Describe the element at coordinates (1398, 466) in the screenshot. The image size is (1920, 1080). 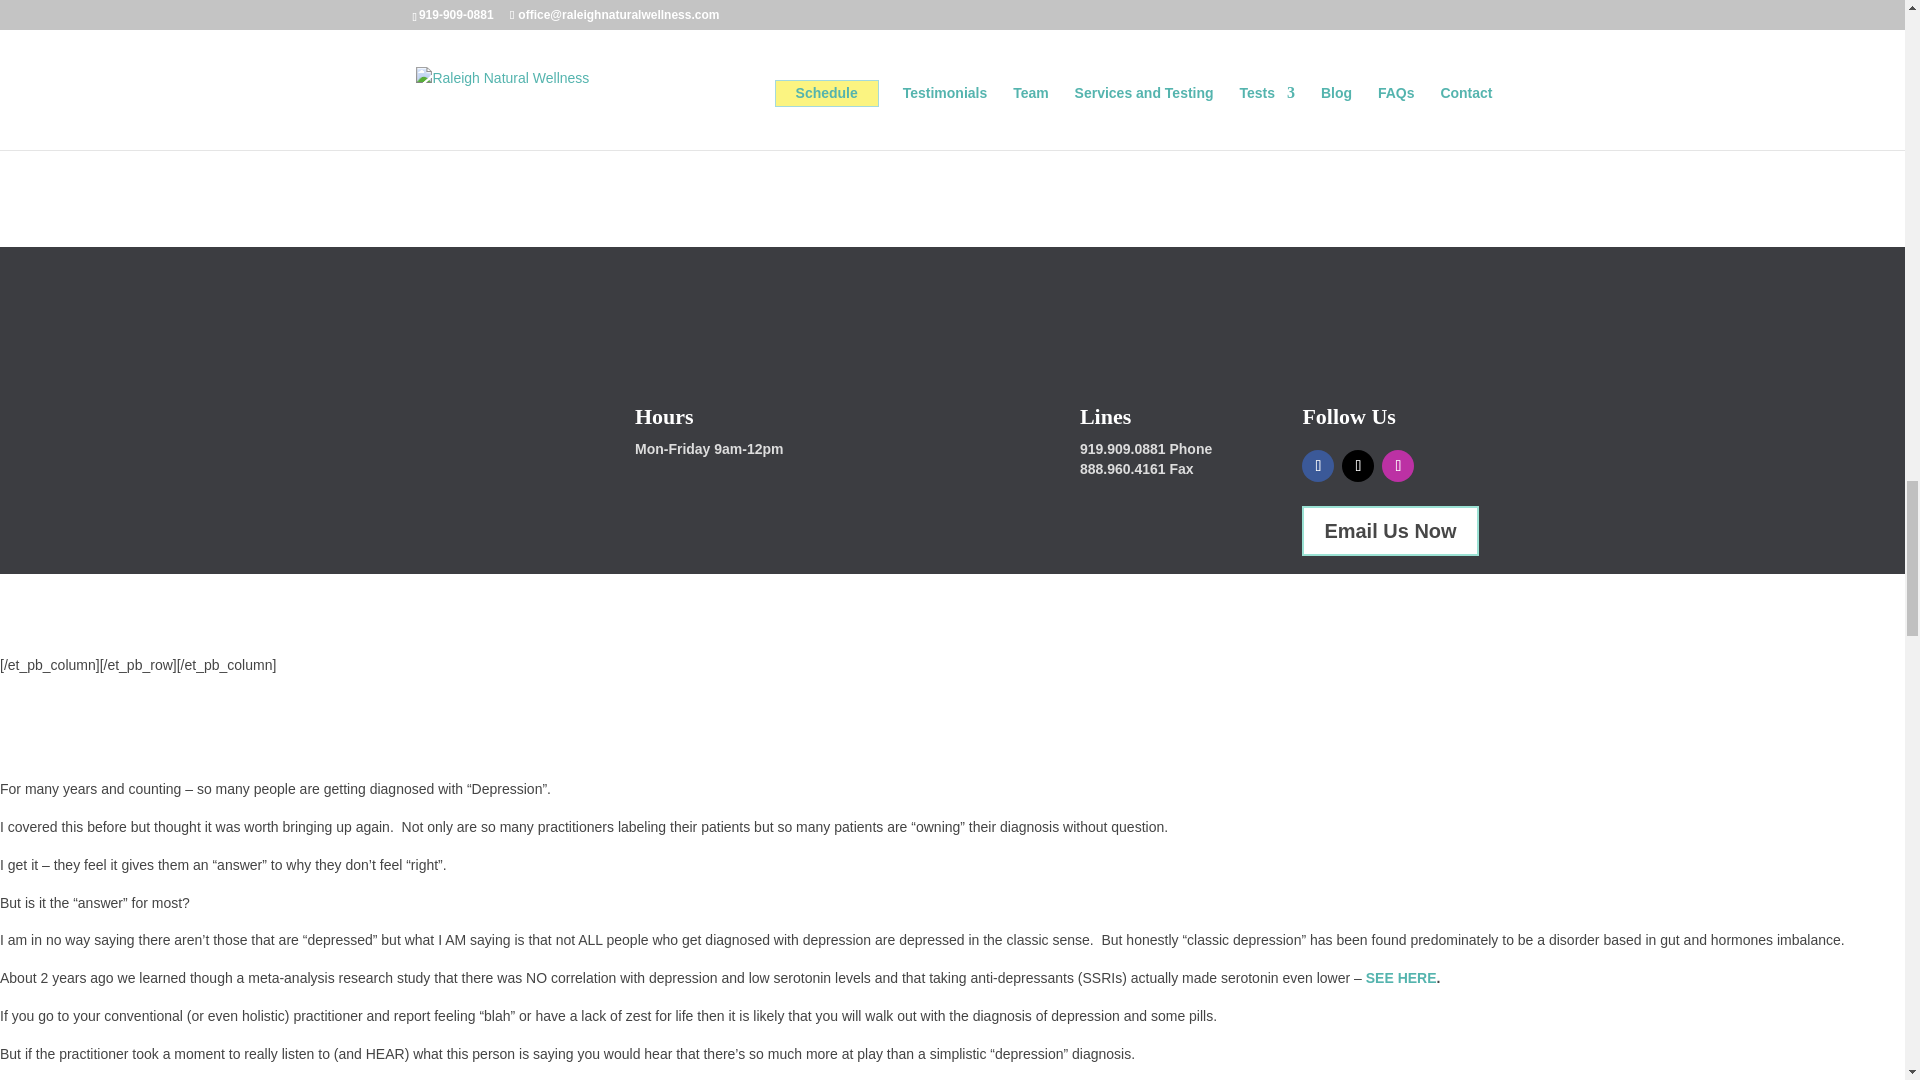
I see `Follow on Instagram` at that location.